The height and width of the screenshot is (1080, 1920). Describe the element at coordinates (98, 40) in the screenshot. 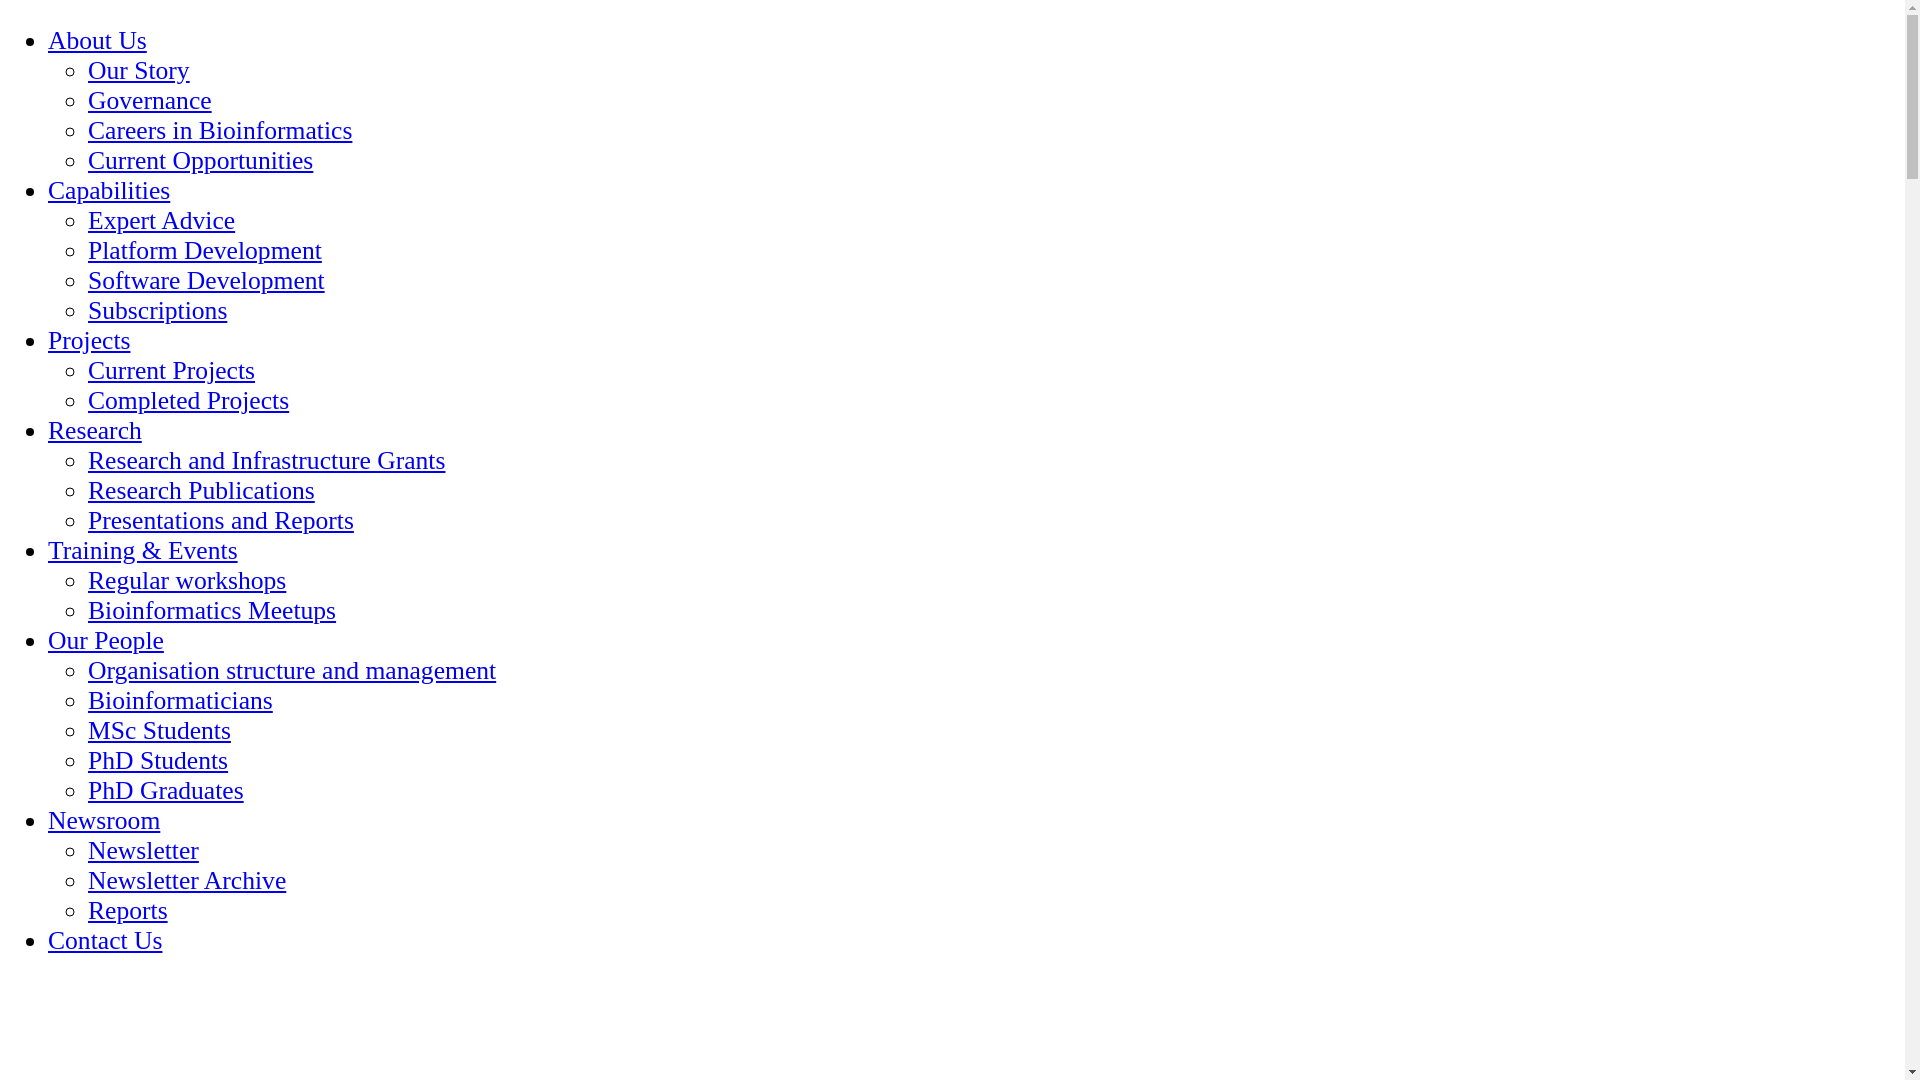

I see `About Us` at that location.